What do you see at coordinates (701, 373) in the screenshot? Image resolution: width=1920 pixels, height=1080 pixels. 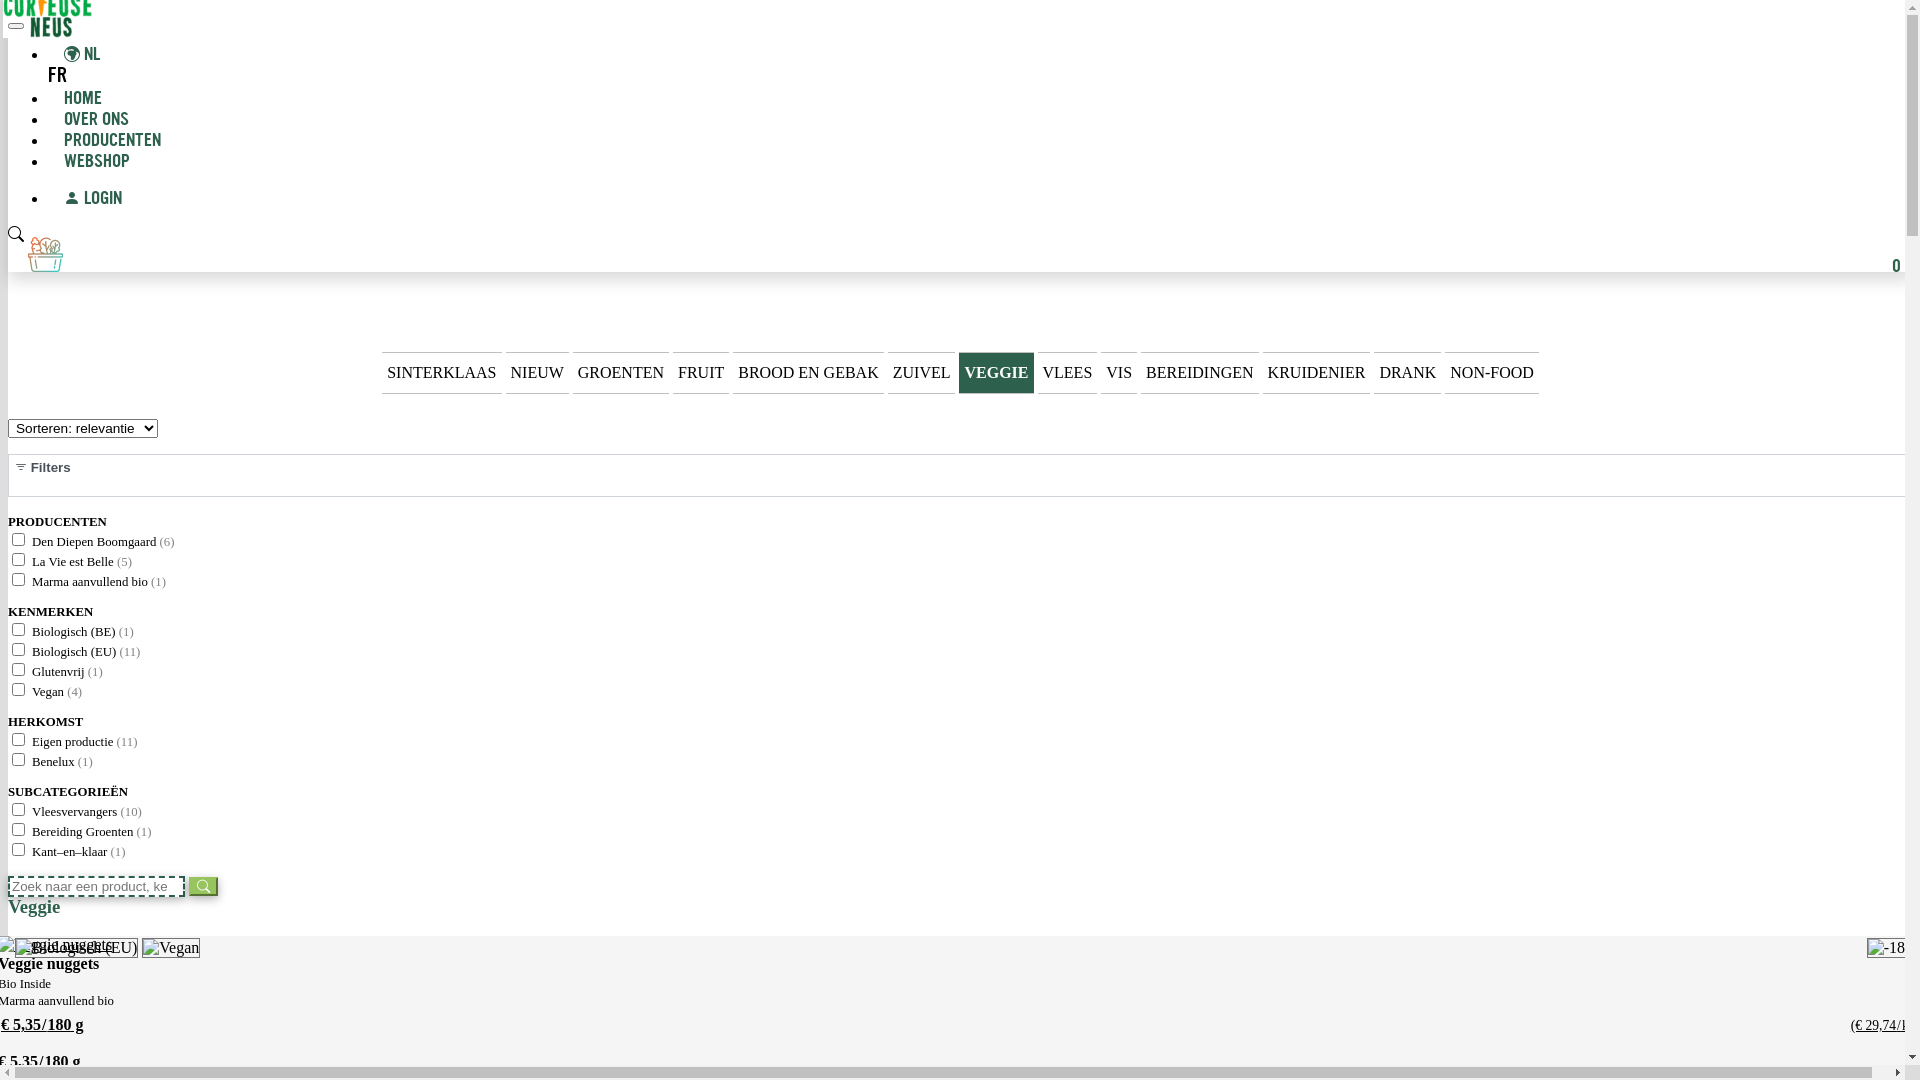 I see `FRUIT` at bounding box center [701, 373].